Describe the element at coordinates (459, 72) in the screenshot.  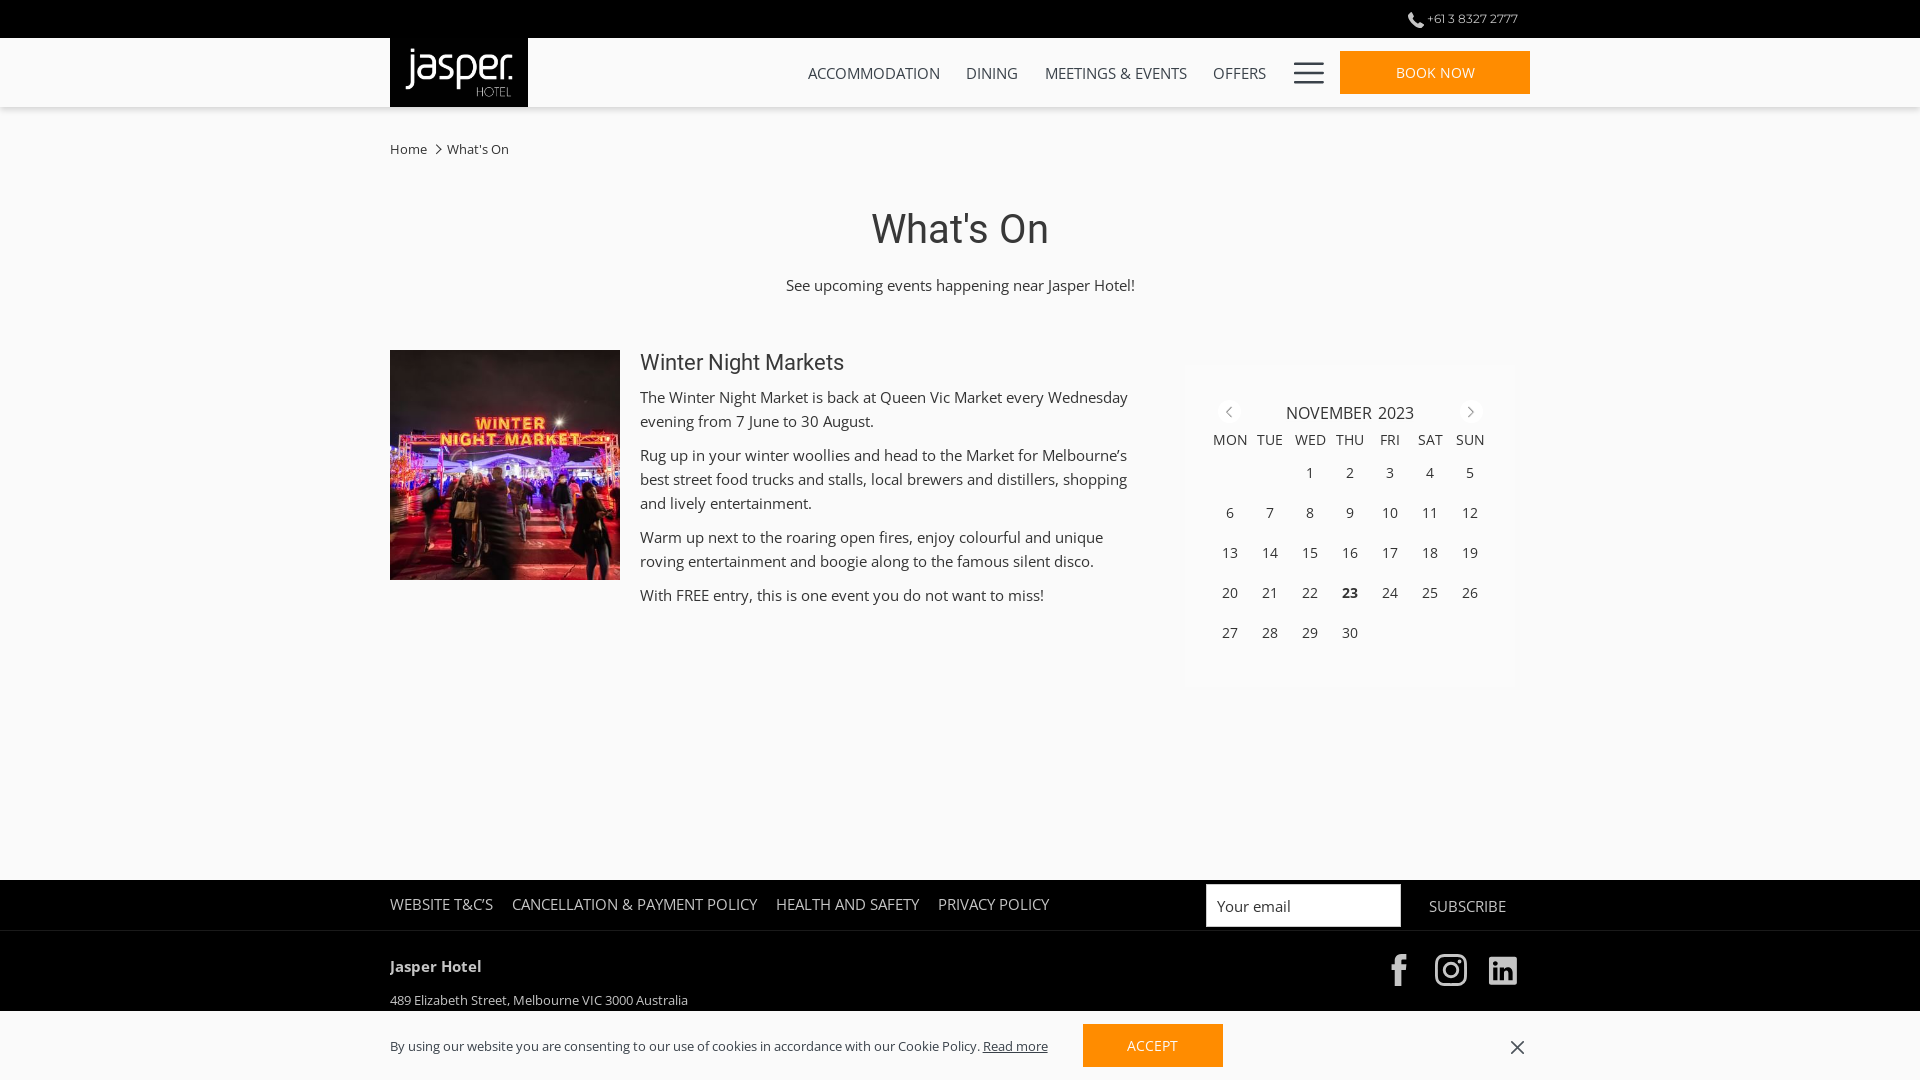
I see `Back to the homepage` at that location.